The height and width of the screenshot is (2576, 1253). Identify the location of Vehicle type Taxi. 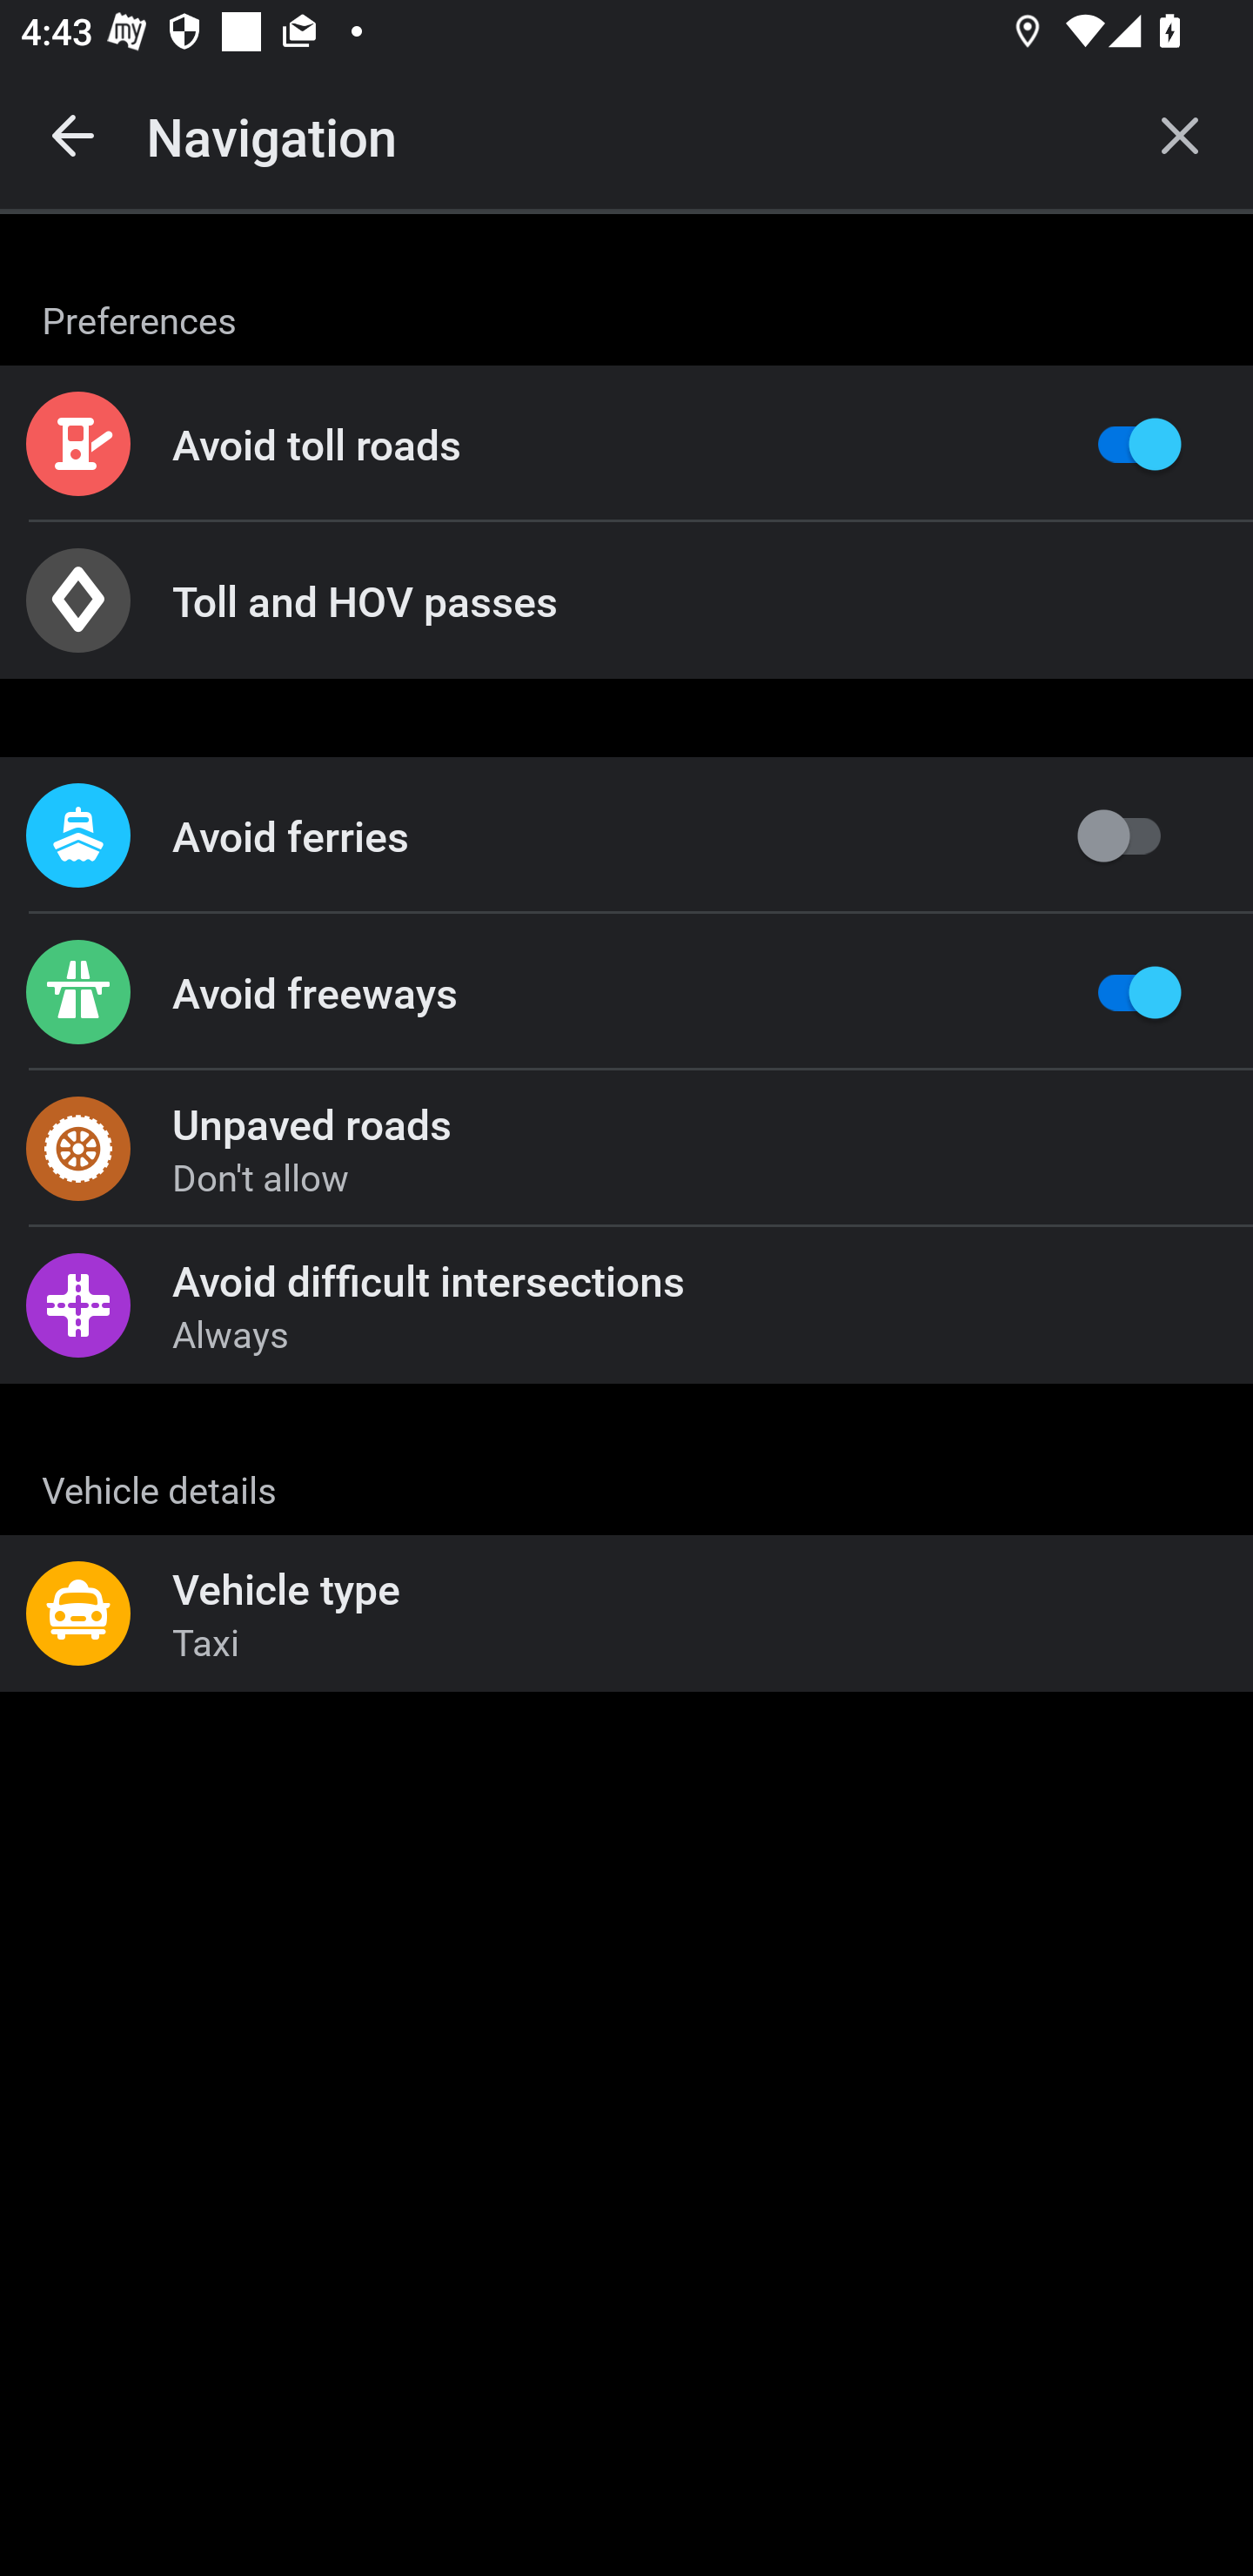
(626, 1613).